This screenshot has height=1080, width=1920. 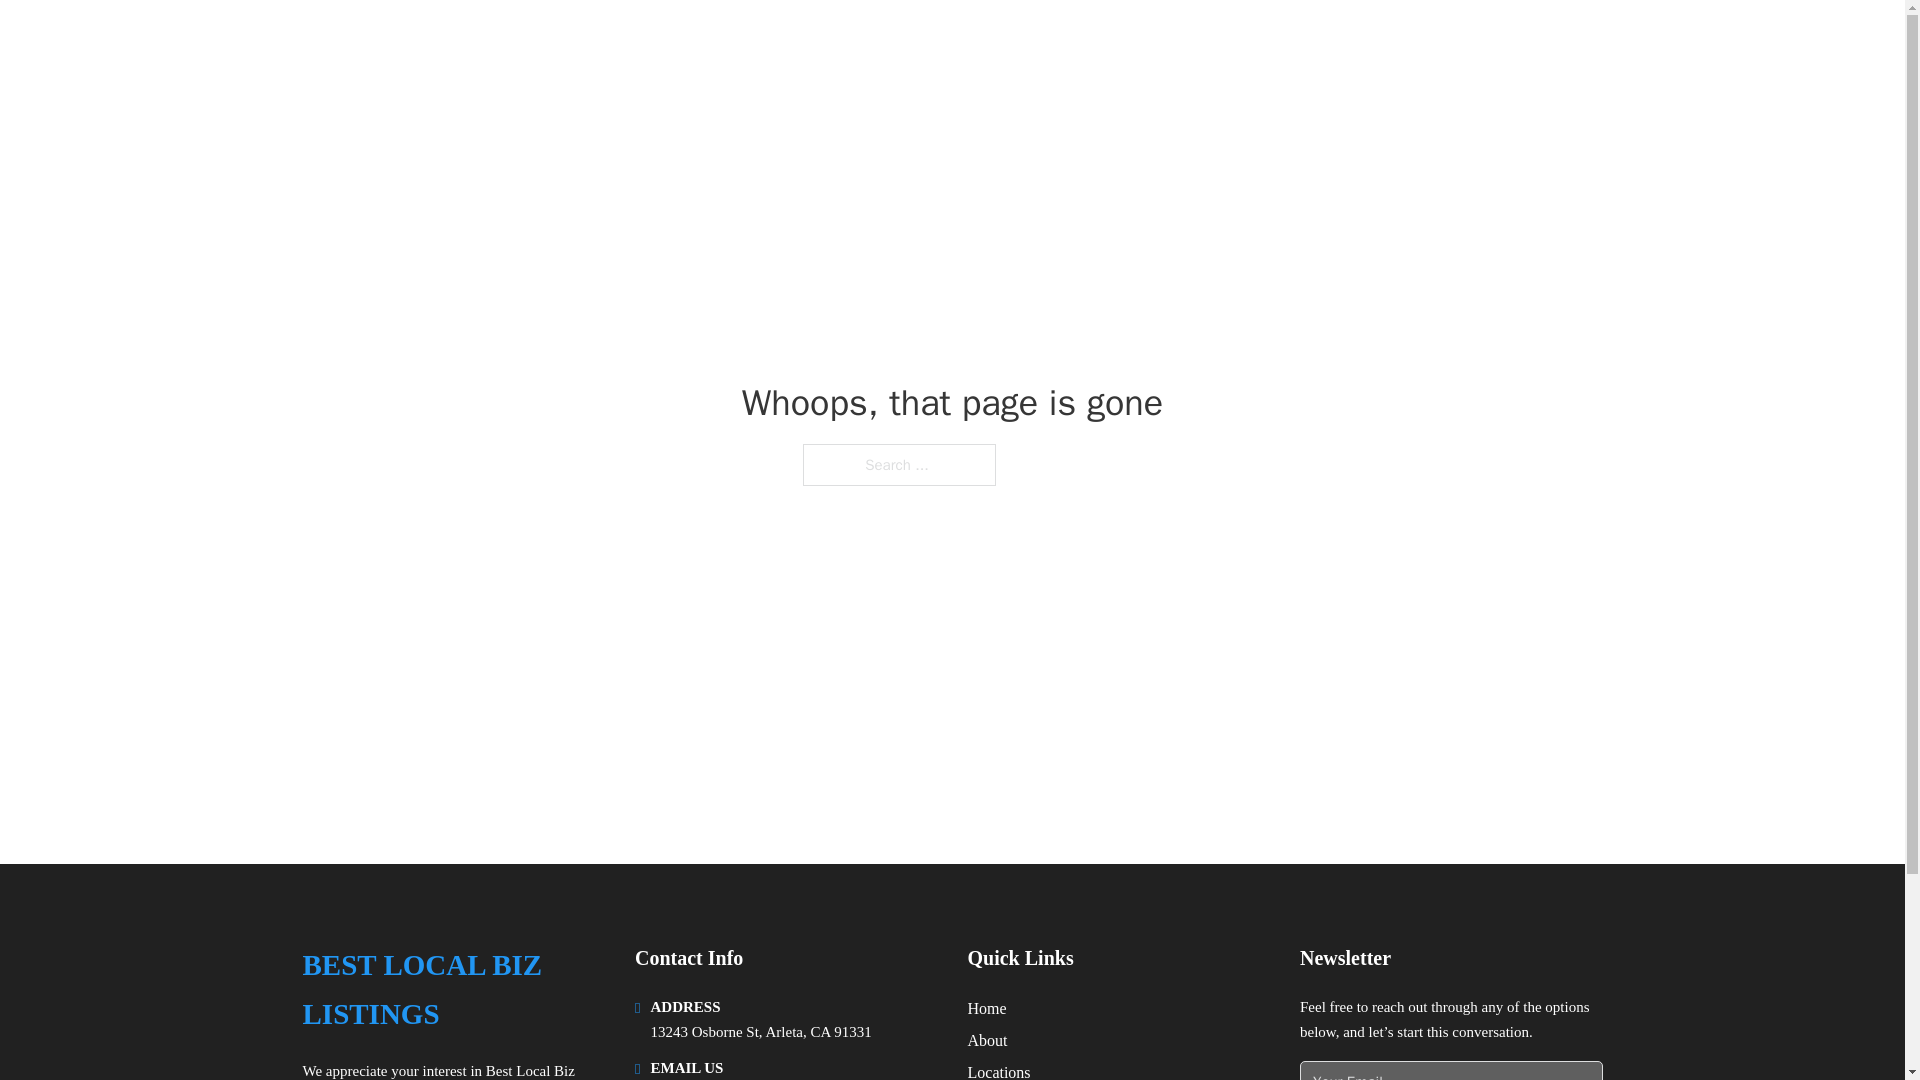 I want to click on LOCATIONS, so click(x=1449, y=42).